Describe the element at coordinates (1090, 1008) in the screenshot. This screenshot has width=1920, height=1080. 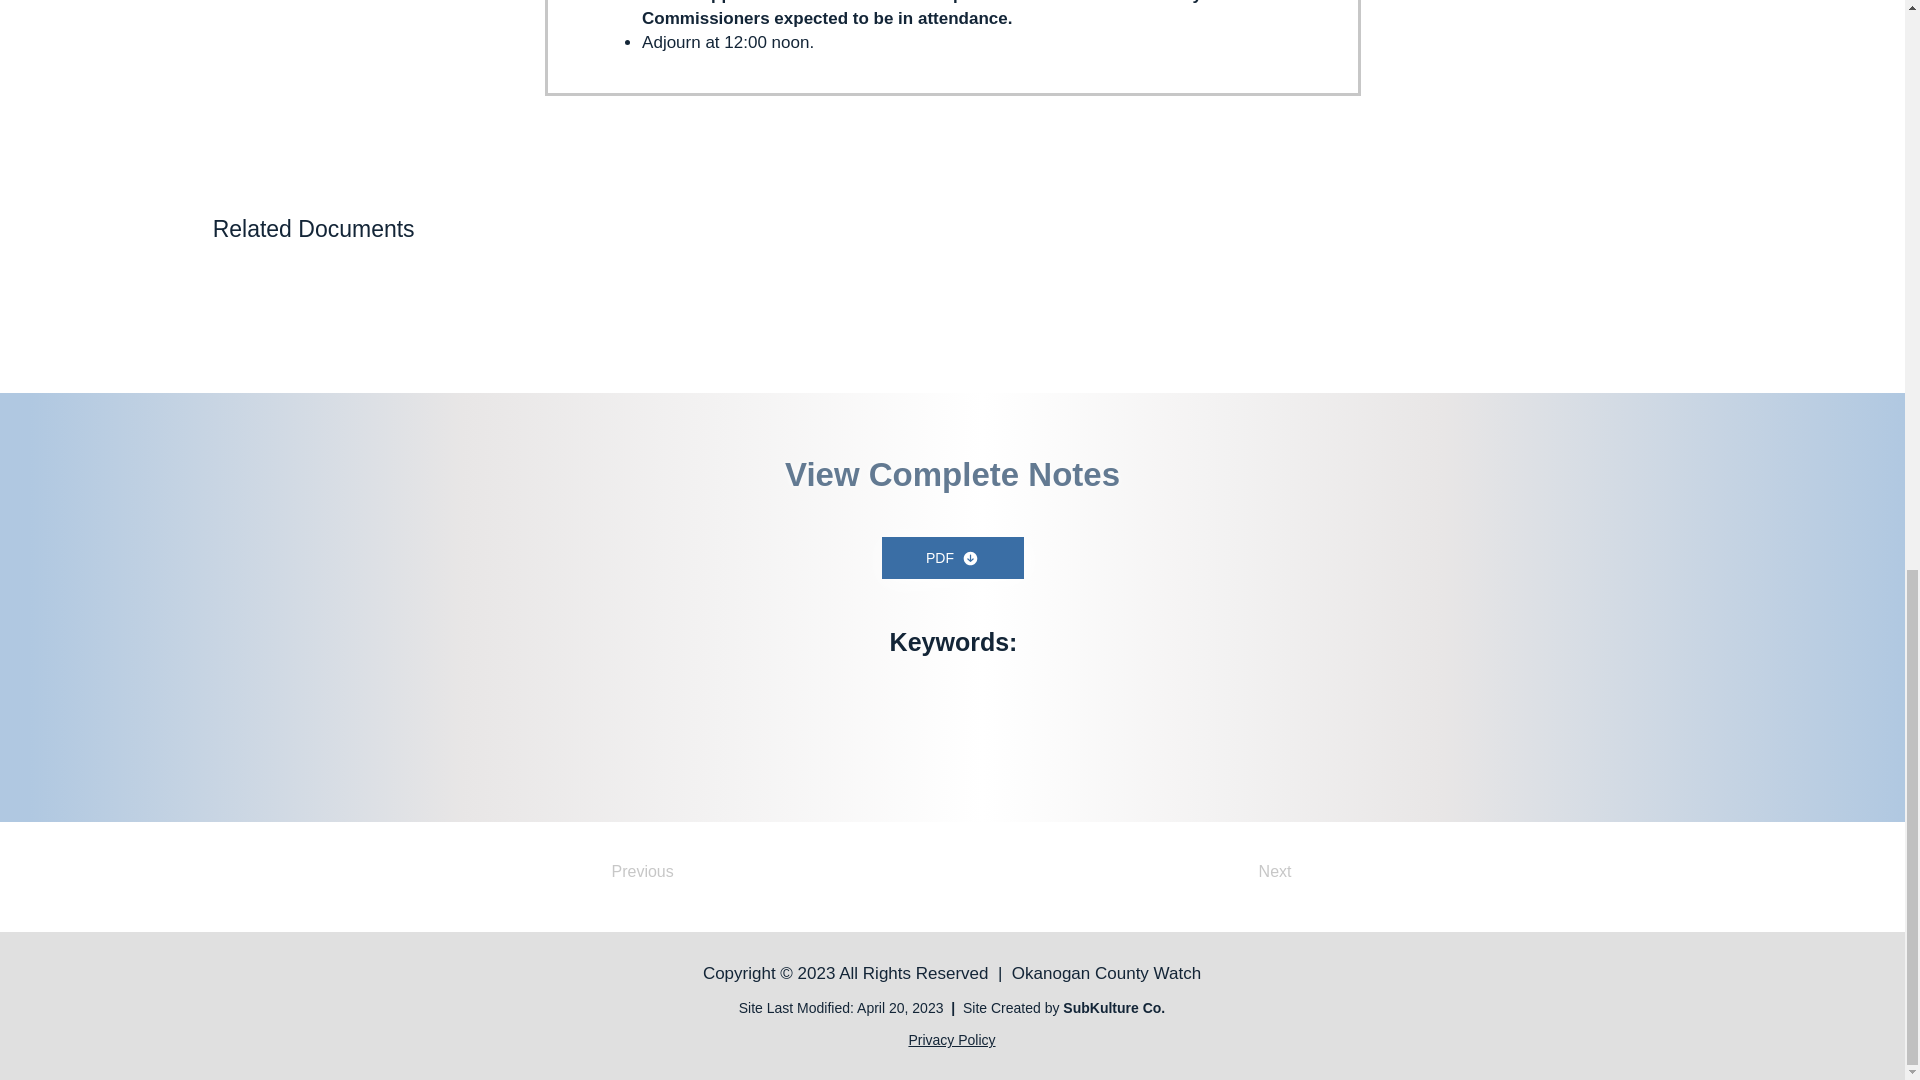
I see `SubKult` at that location.